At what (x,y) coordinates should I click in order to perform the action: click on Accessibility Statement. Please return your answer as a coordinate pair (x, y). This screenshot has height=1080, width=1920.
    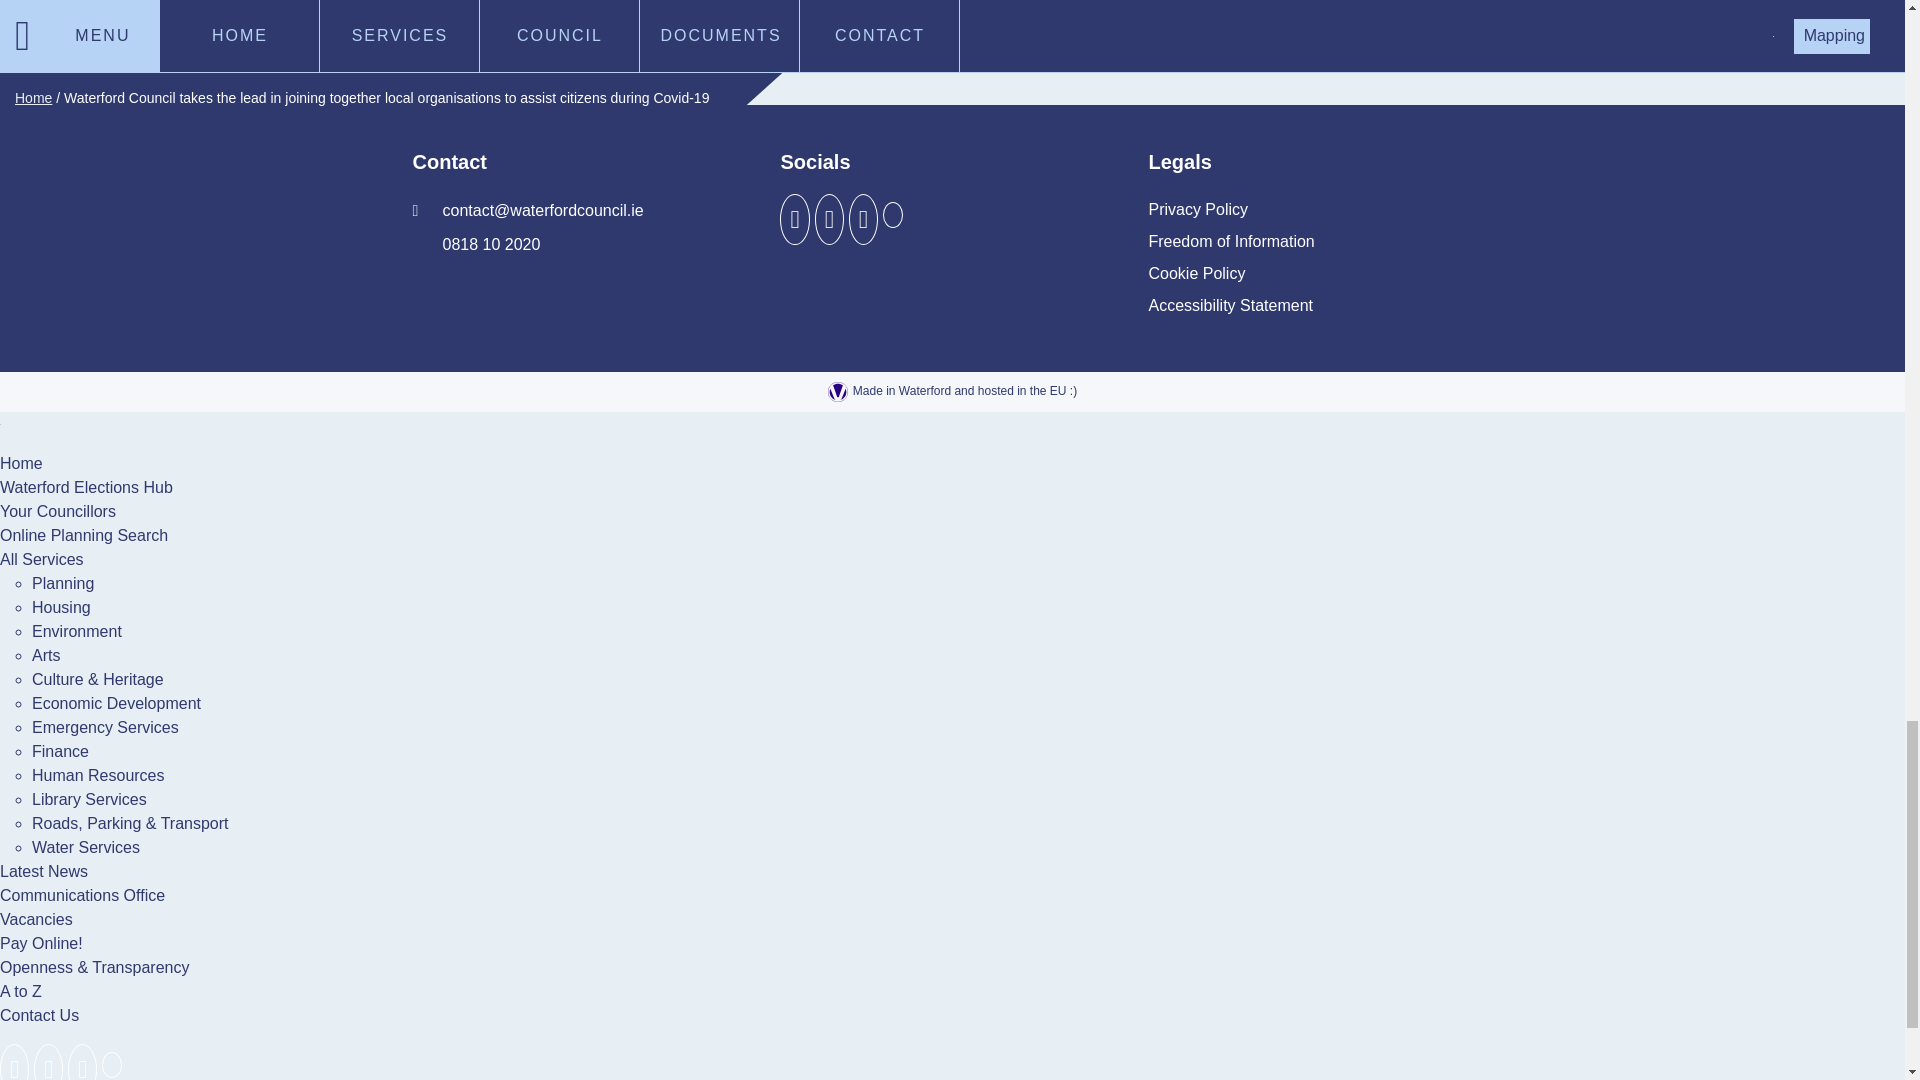
    Looking at the image, I should click on (1230, 306).